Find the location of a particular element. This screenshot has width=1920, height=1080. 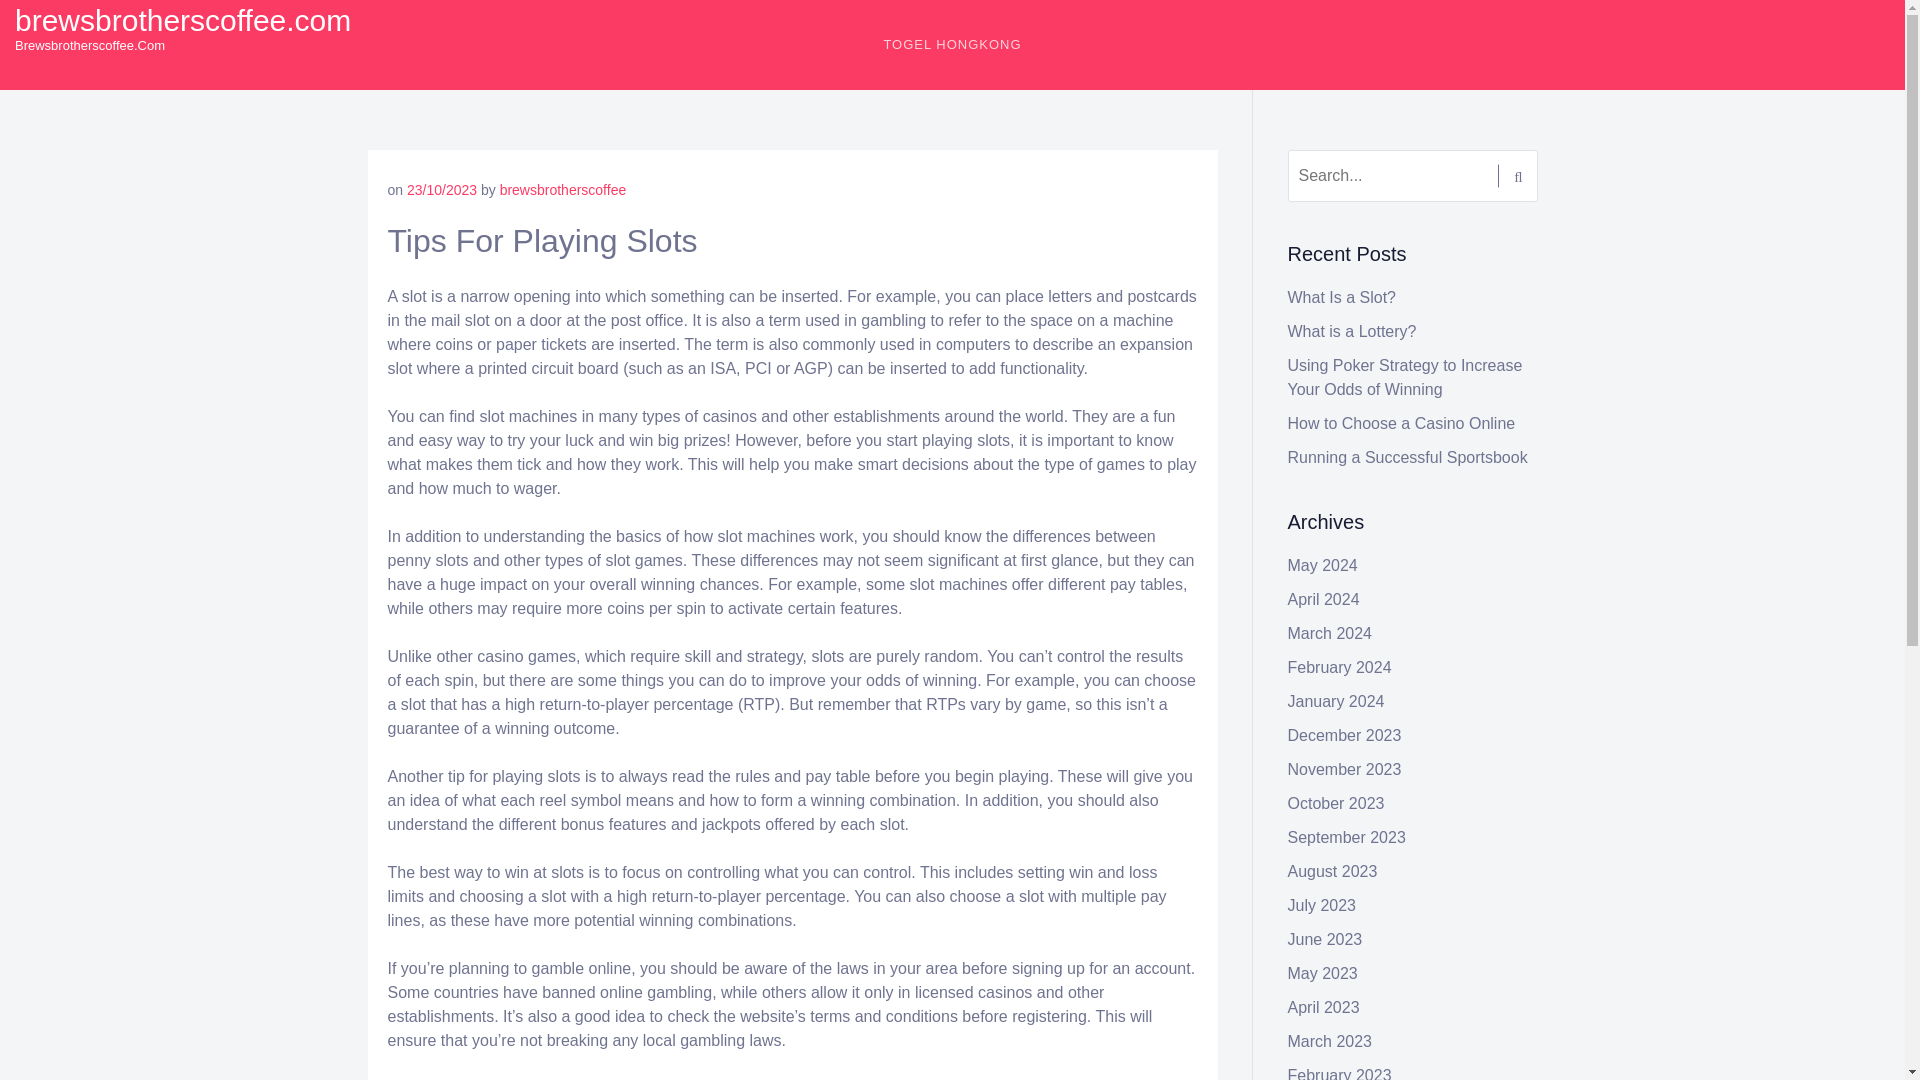

brewsbrotherscoffee is located at coordinates (563, 190).